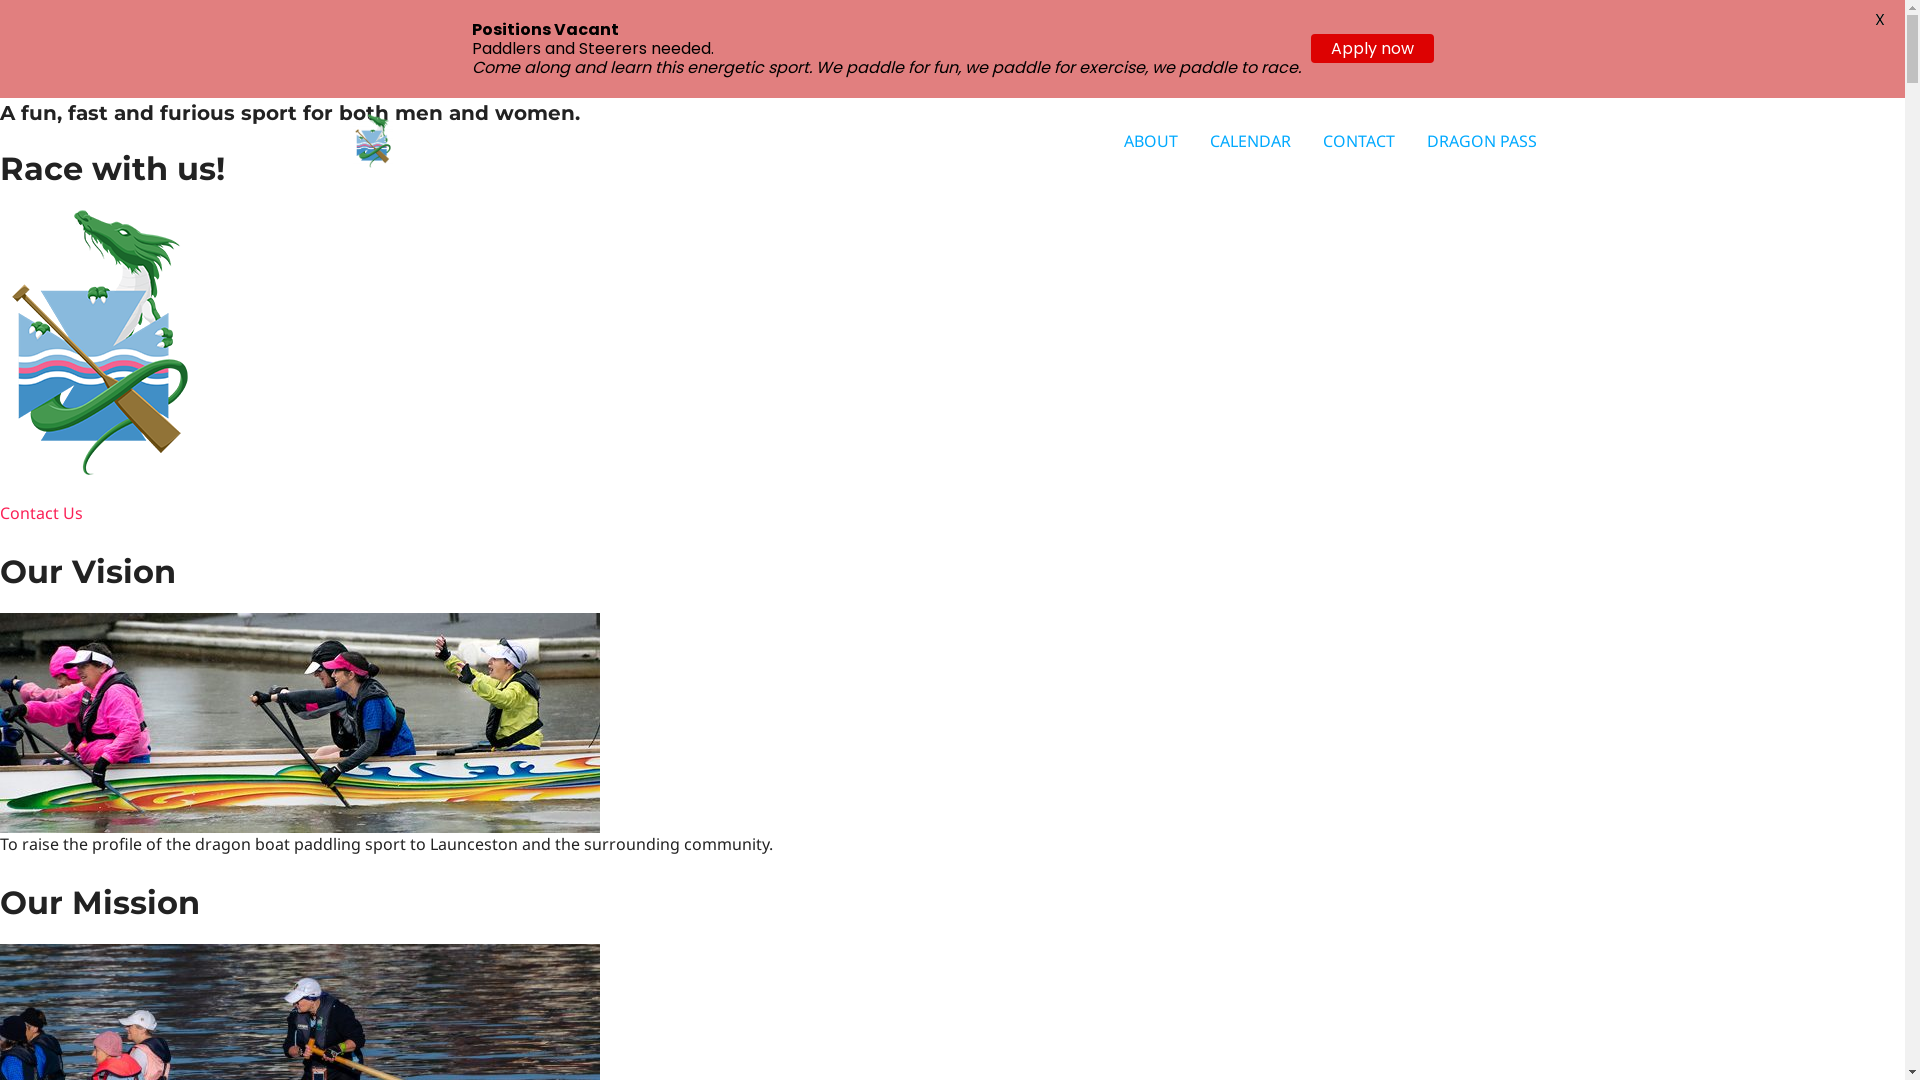 The width and height of the screenshot is (1920, 1080). What do you see at coordinates (1151, 141) in the screenshot?
I see `ABOUT` at bounding box center [1151, 141].